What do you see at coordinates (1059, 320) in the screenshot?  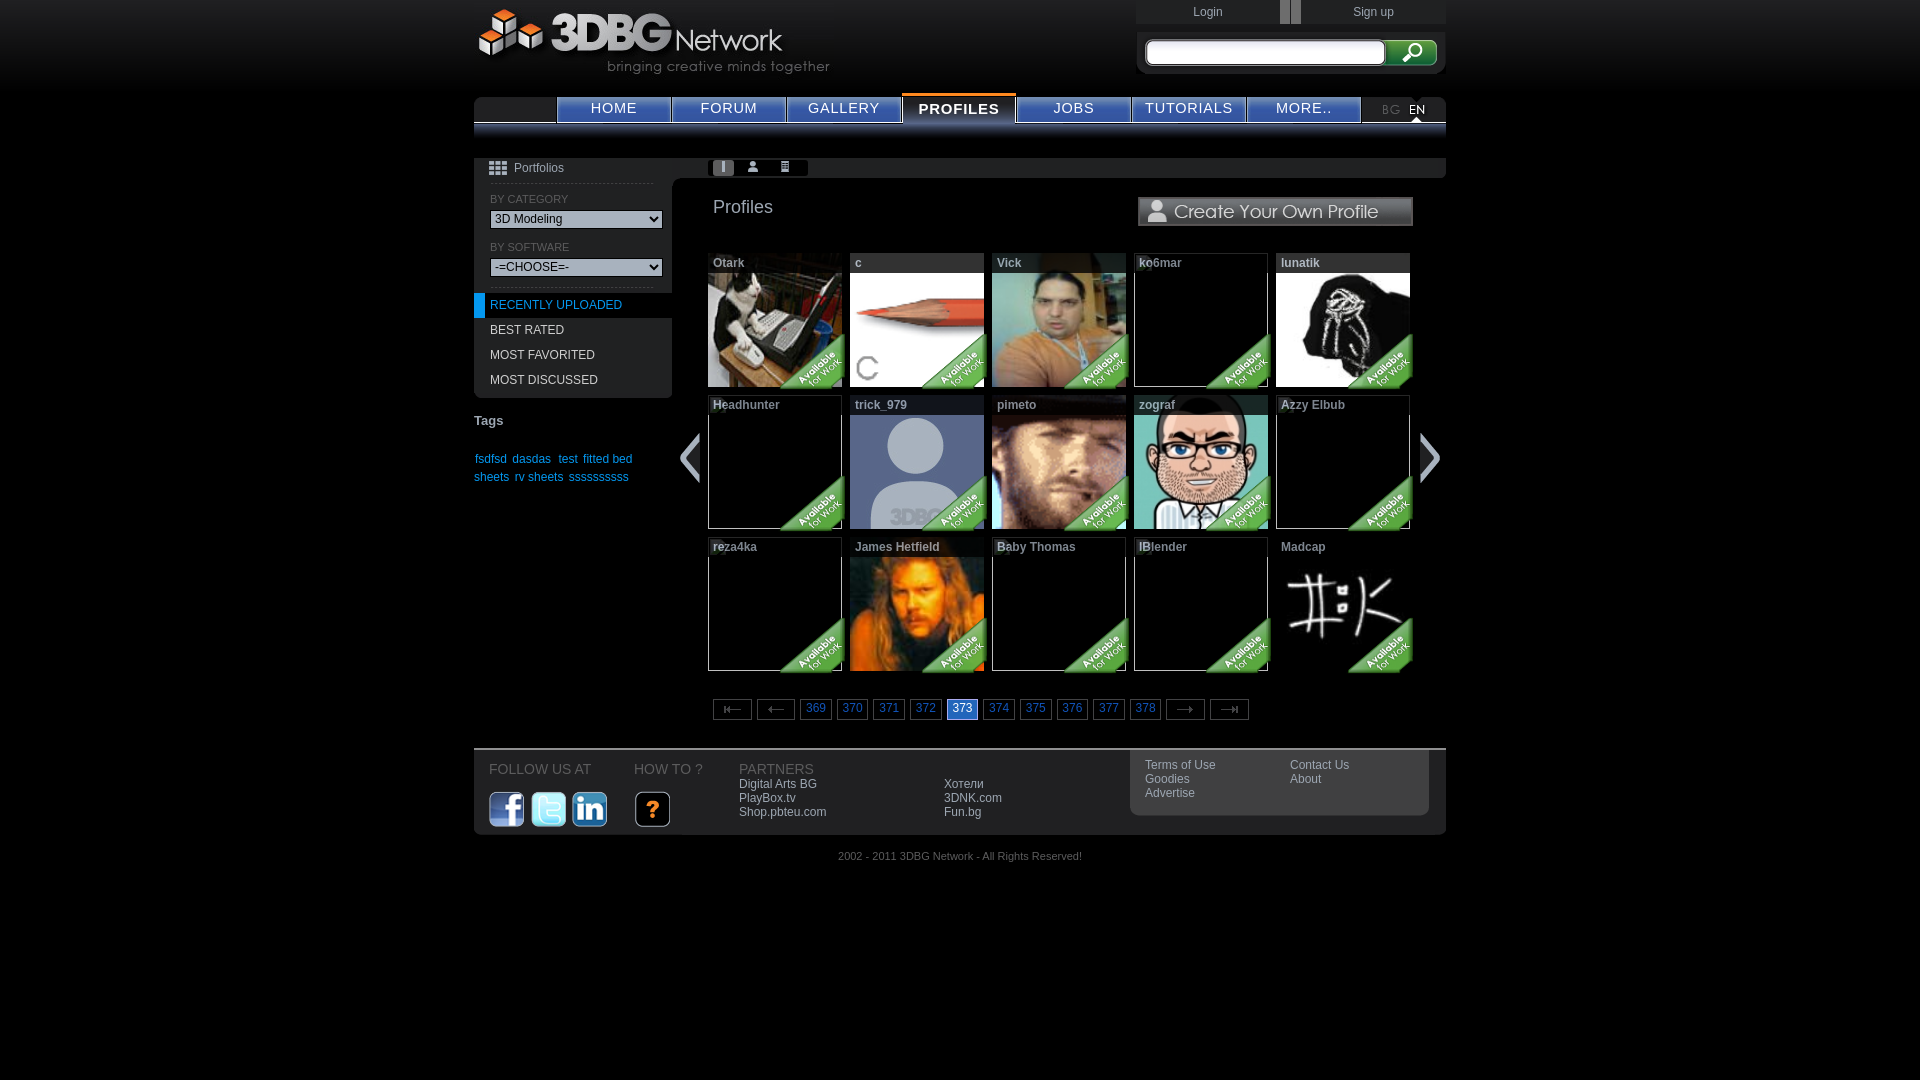 I see ` ` at bounding box center [1059, 320].